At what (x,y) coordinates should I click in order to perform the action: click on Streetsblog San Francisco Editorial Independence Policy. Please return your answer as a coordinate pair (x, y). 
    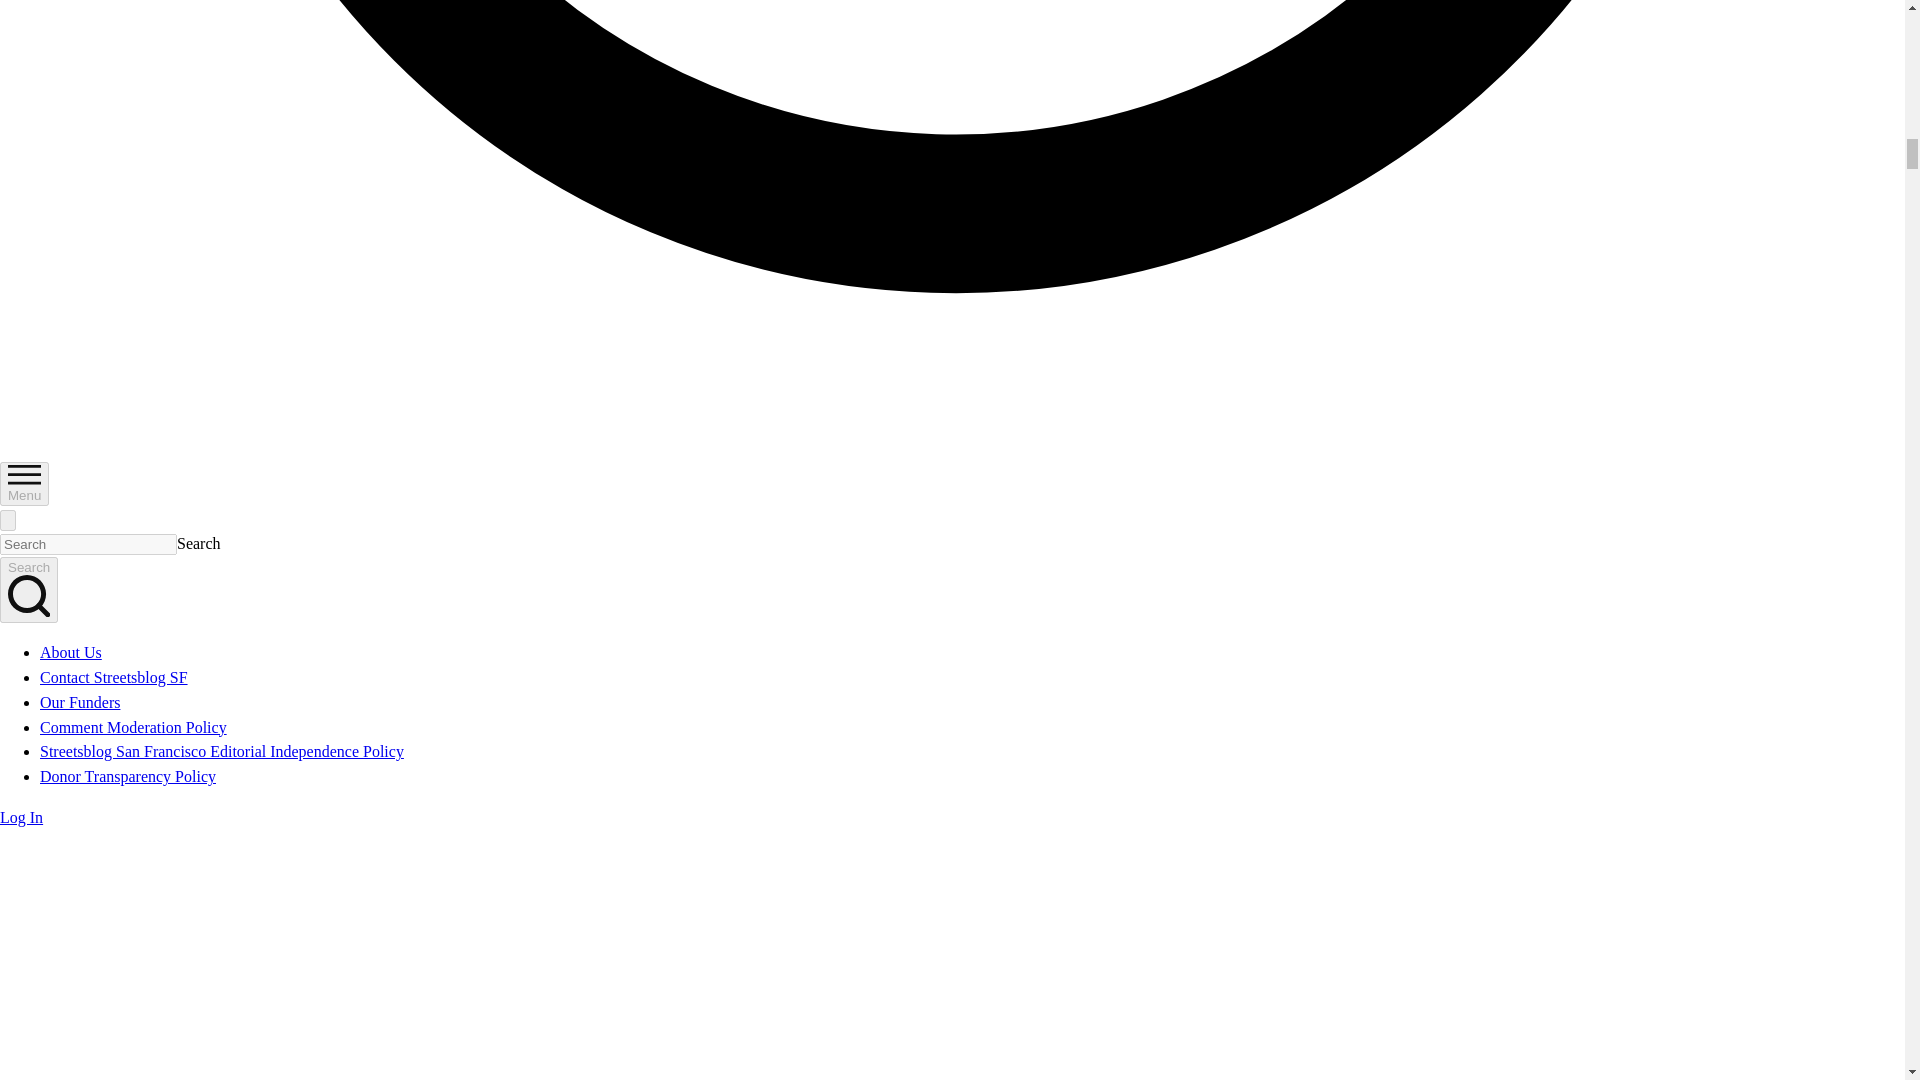
    Looking at the image, I should click on (222, 752).